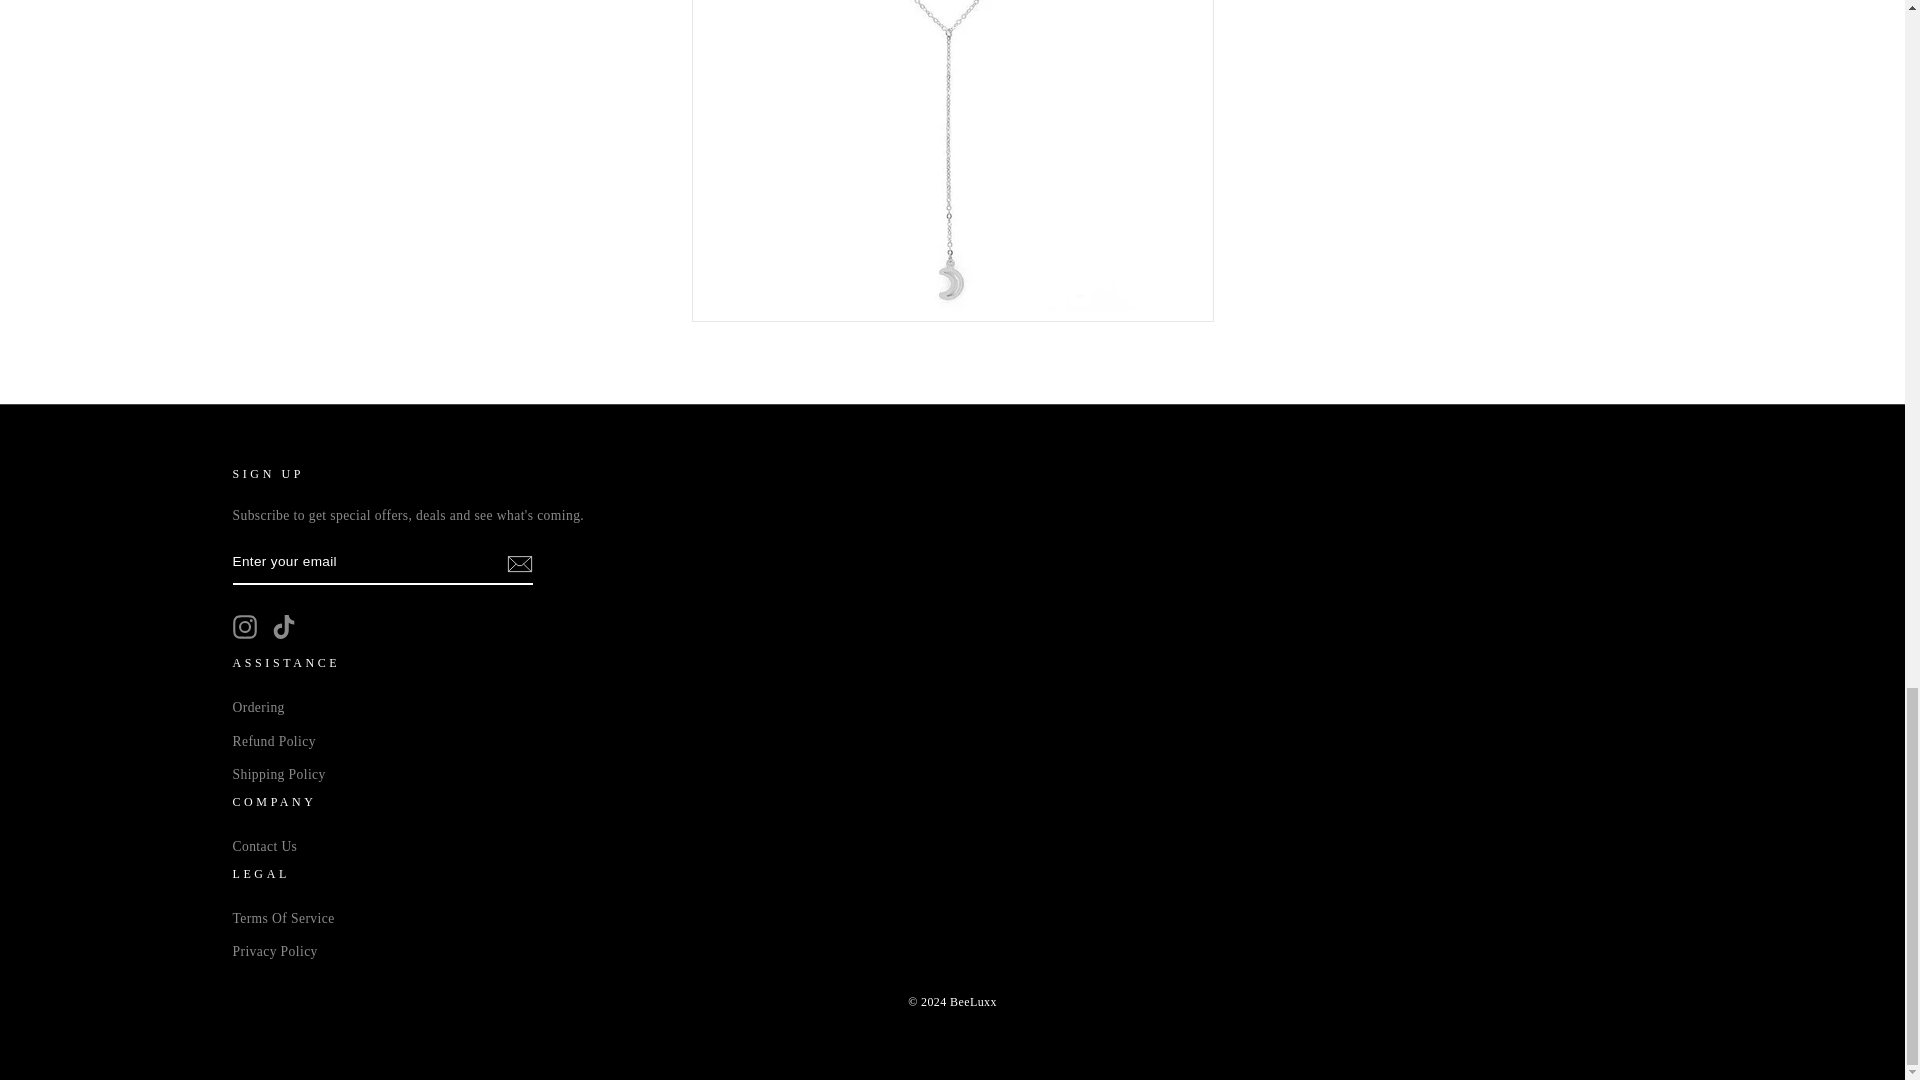  What do you see at coordinates (258, 708) in the screenshot?
I see `Ordering` at bounding box center [258, 708].